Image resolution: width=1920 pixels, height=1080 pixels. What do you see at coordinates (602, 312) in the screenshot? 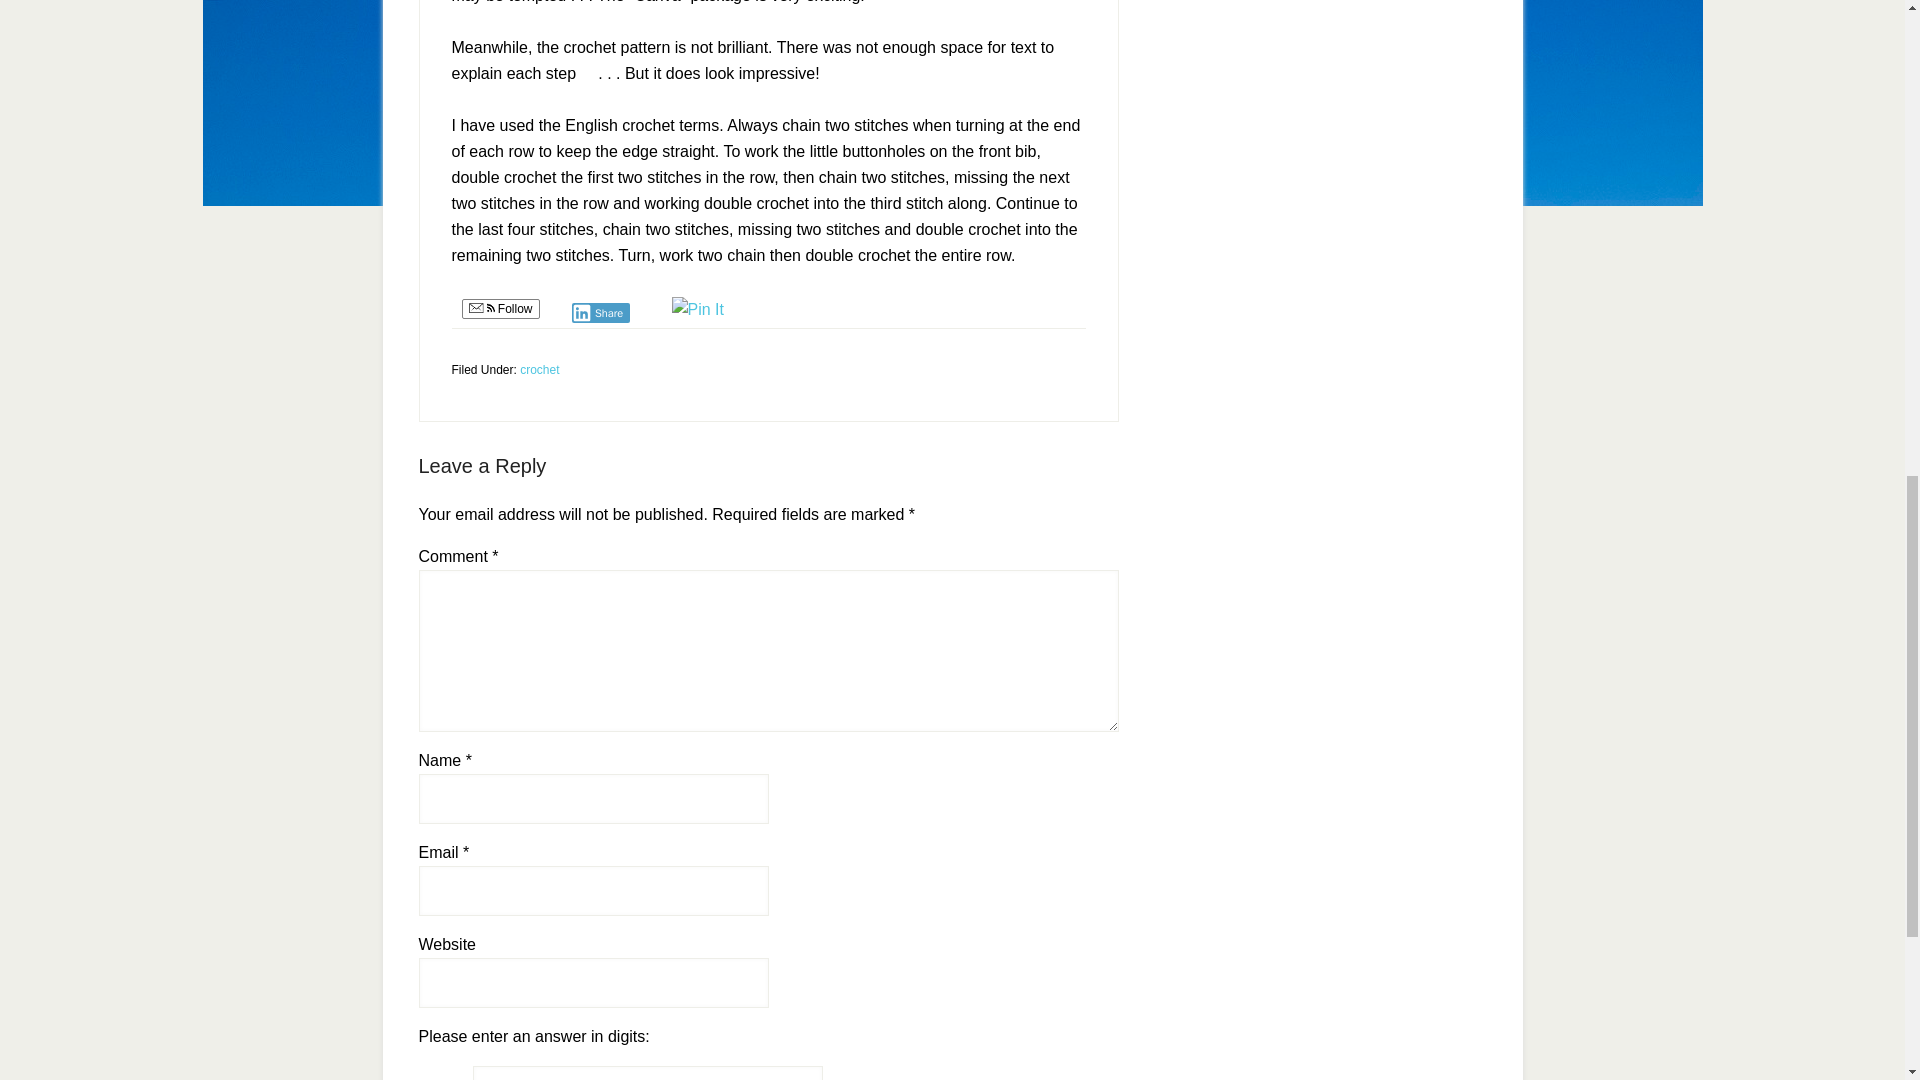
I see `Share` at bounding box center [602, 312].